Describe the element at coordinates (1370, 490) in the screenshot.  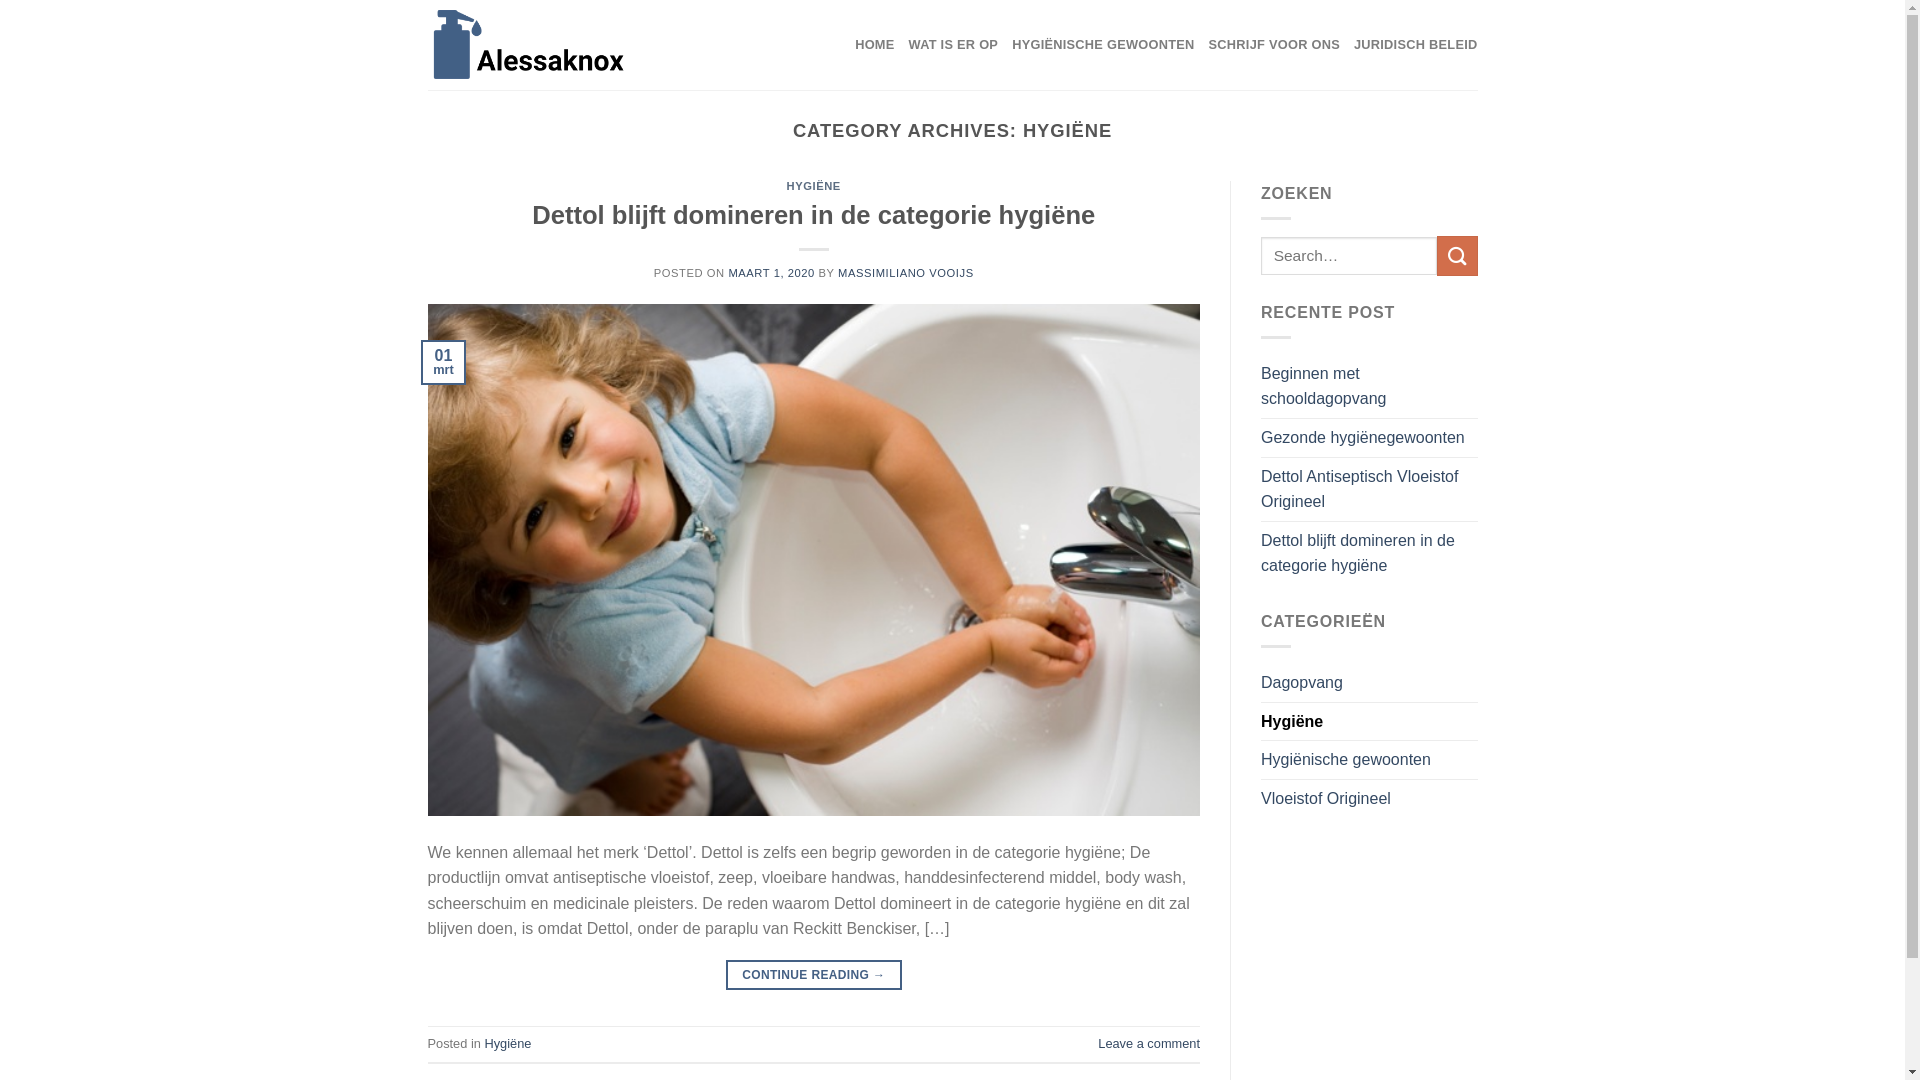
I see `Dettol Antiseptisch Vloeistof Origineel` at that location.